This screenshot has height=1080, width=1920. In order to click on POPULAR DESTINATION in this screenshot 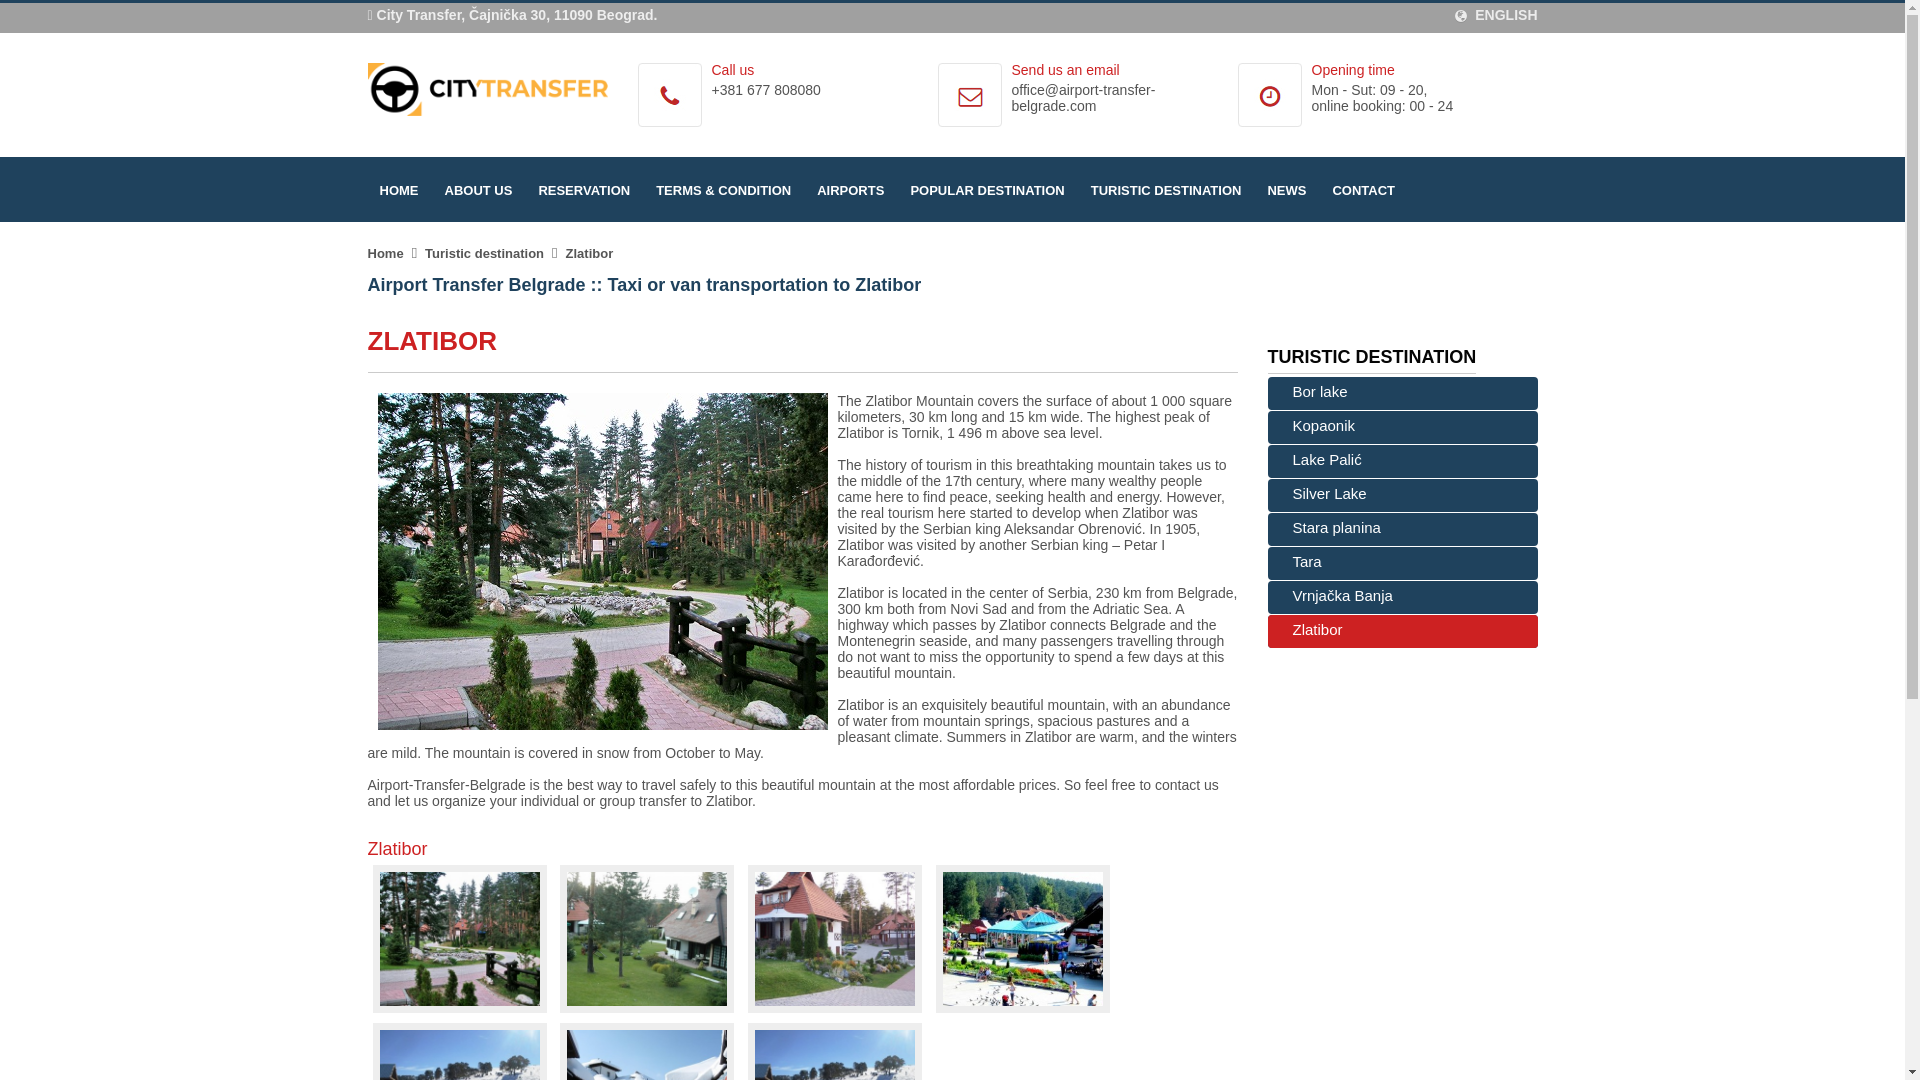, I will do `click(986, 190)`.